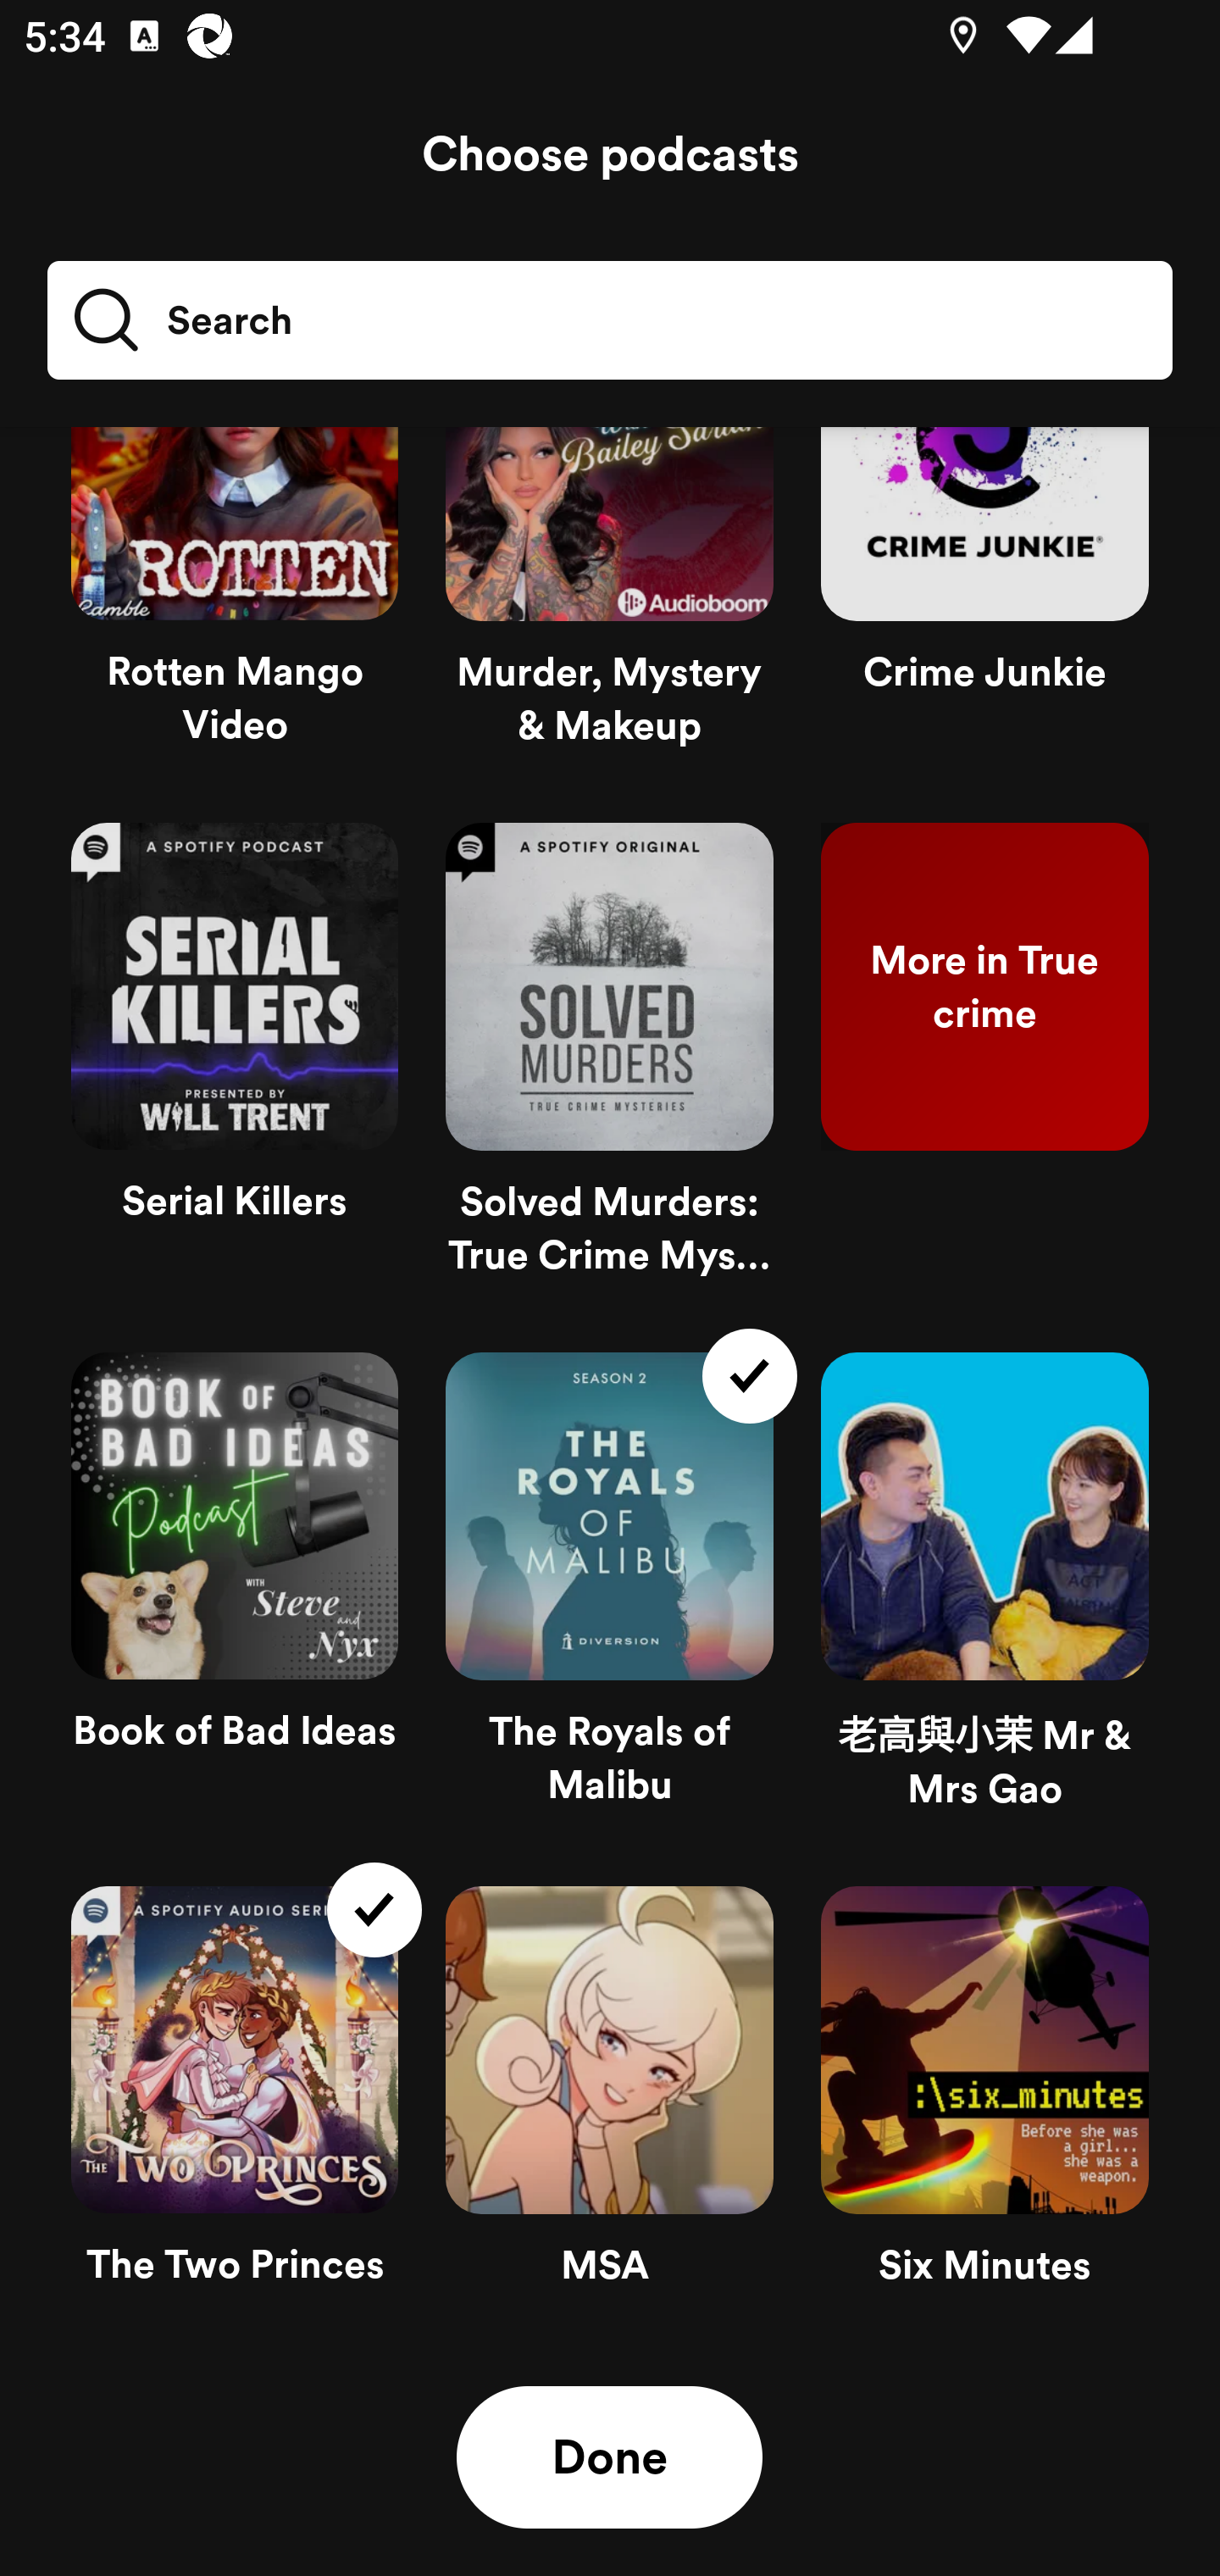  What do you see at coordinates (235, 613) in the screenshot?
I see `Rotten Mango Video unselected Rotten Mango Video` at bounding box center [235, 613].